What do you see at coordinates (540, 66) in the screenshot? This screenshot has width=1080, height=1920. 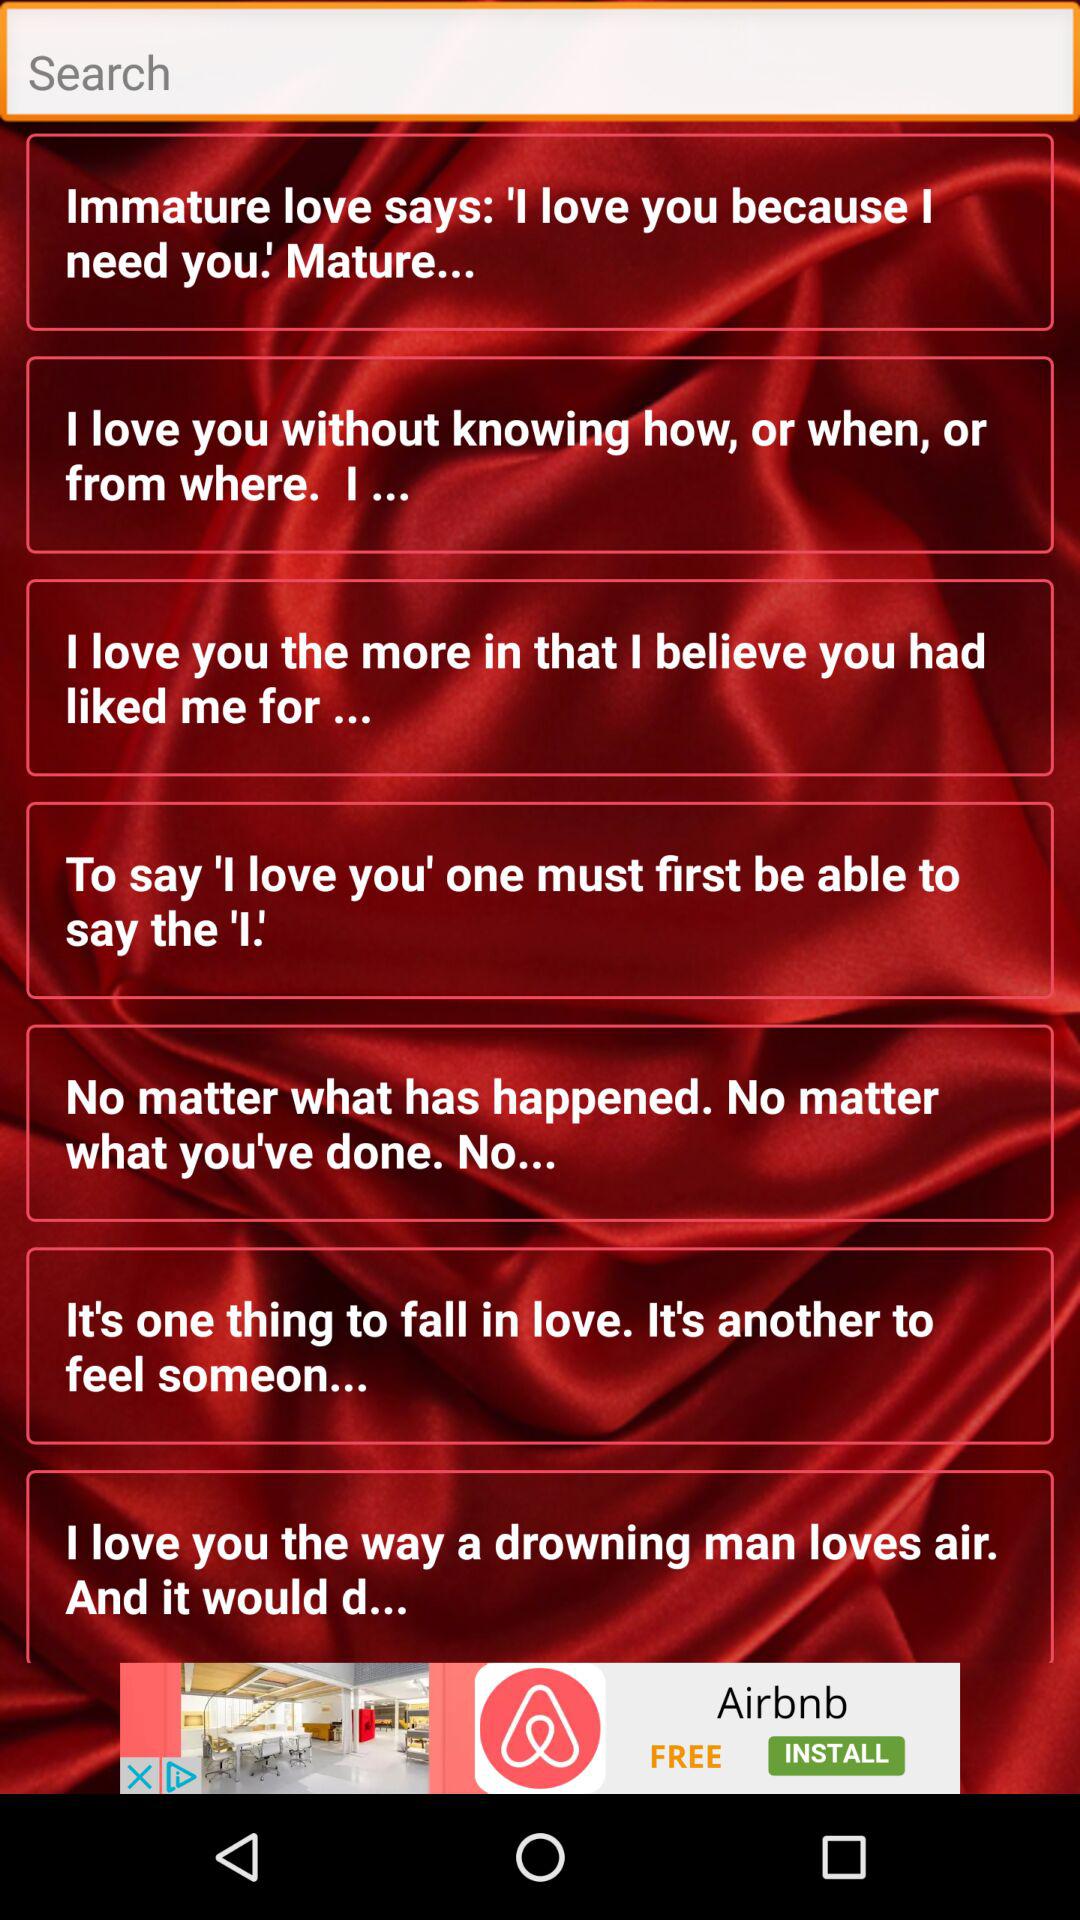 I see `open search` at bounding box center [540, 66].